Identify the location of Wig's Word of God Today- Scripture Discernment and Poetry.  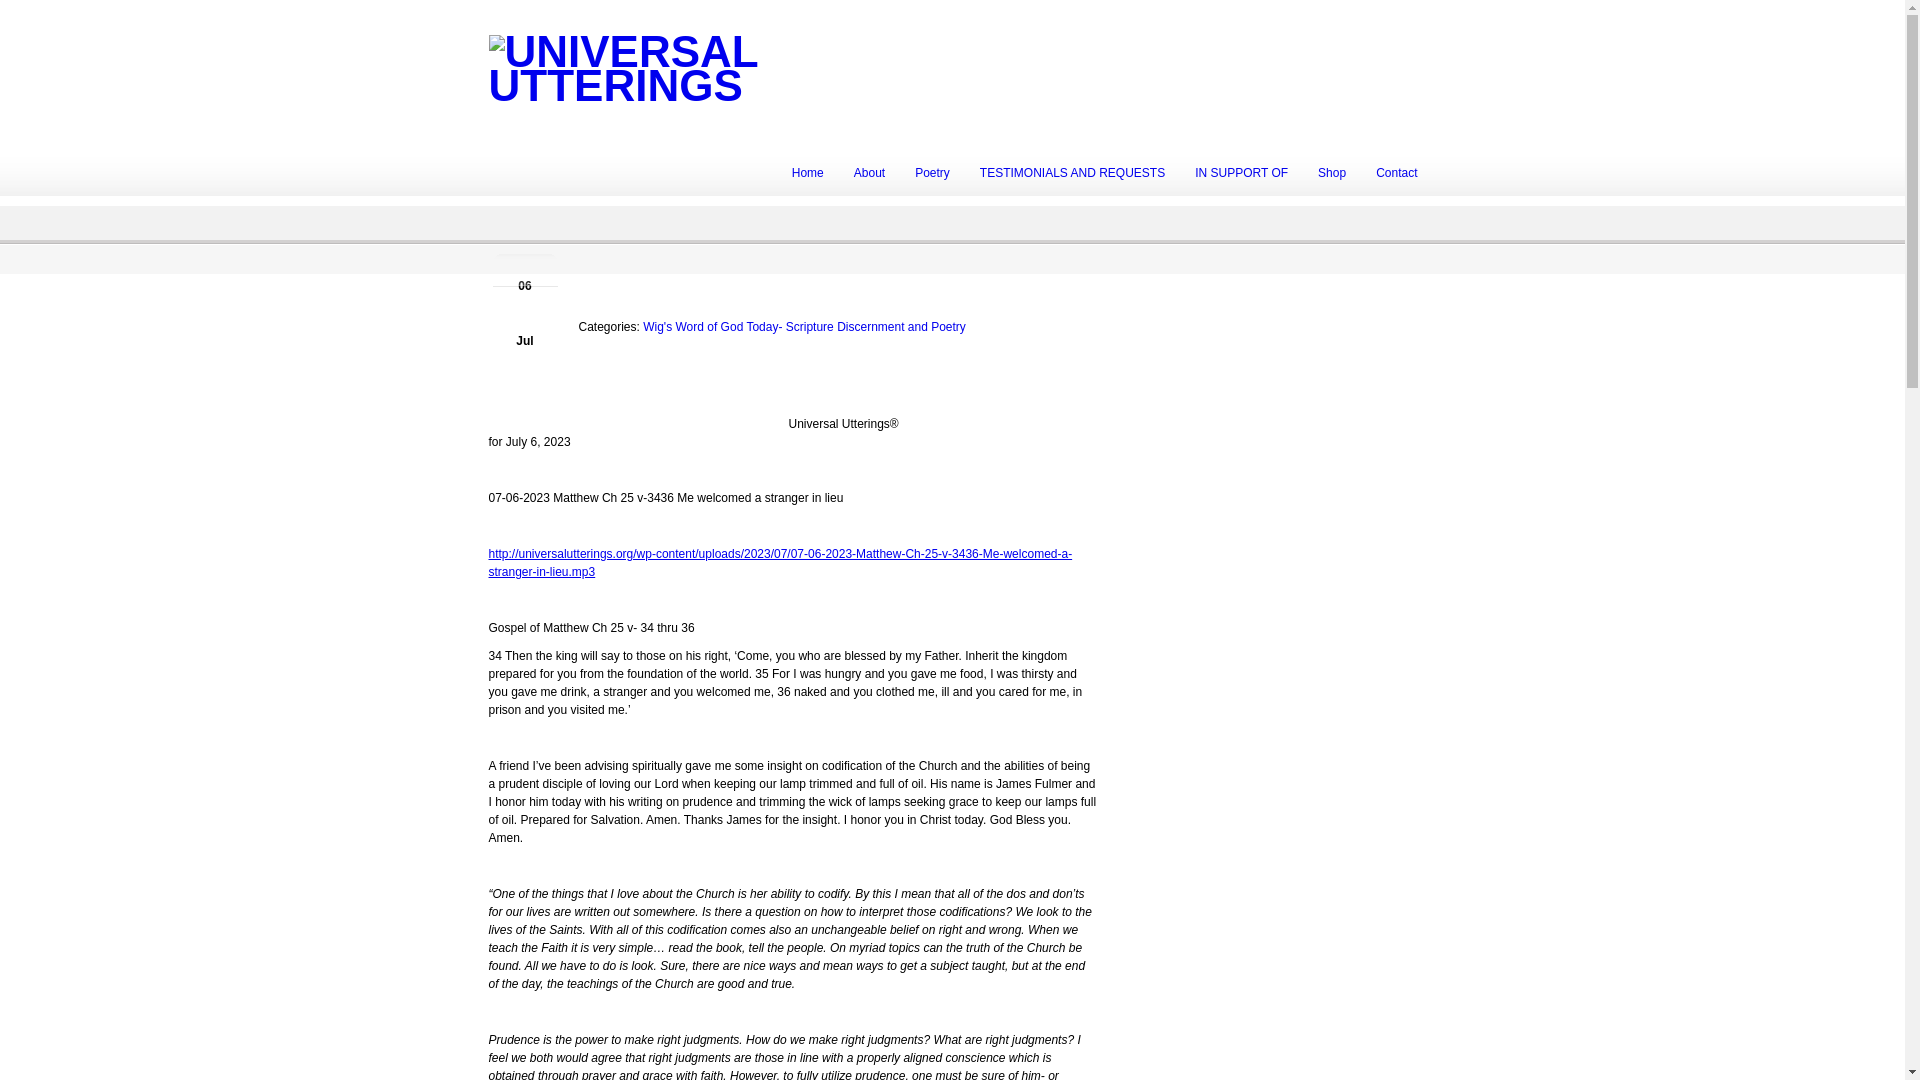
(804, 326).